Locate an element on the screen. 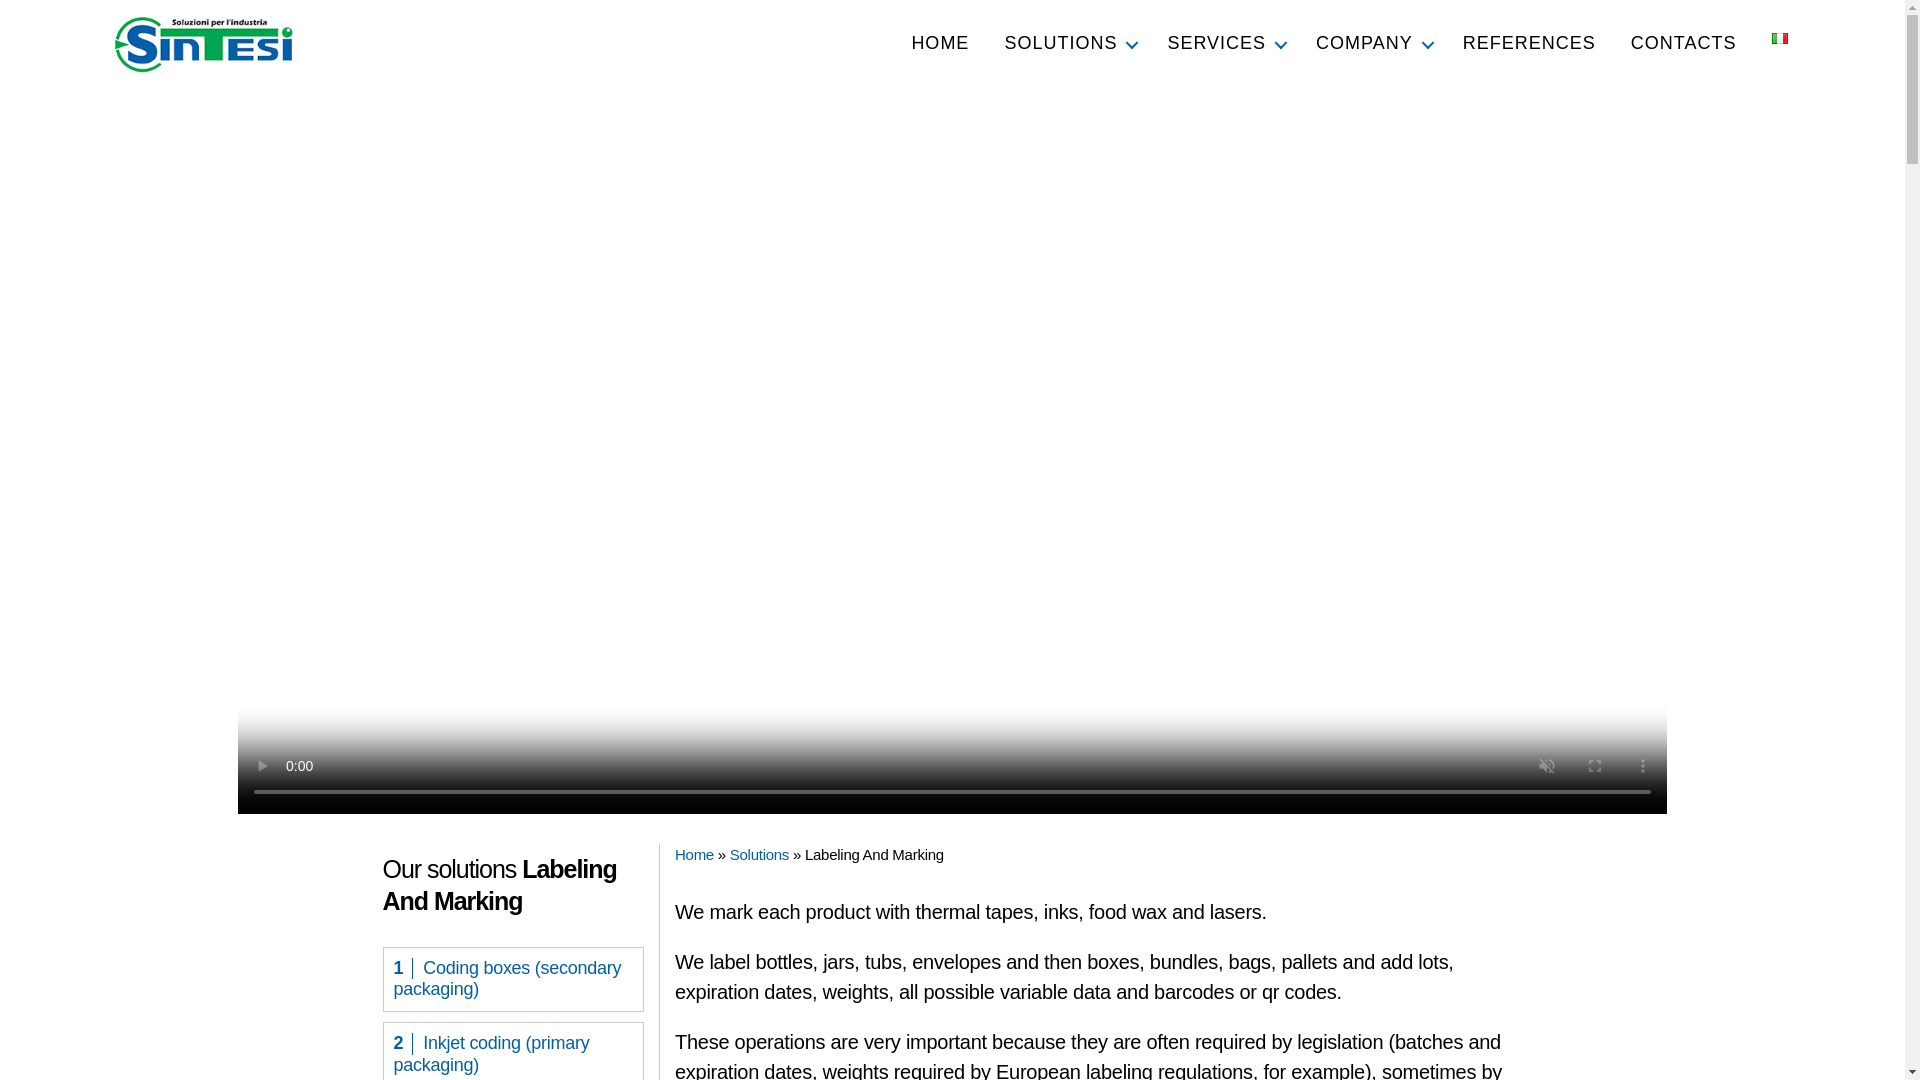 The height and width of the screenshot is (1080, 1920). COMPANY is located at coordinates (1372, 44).